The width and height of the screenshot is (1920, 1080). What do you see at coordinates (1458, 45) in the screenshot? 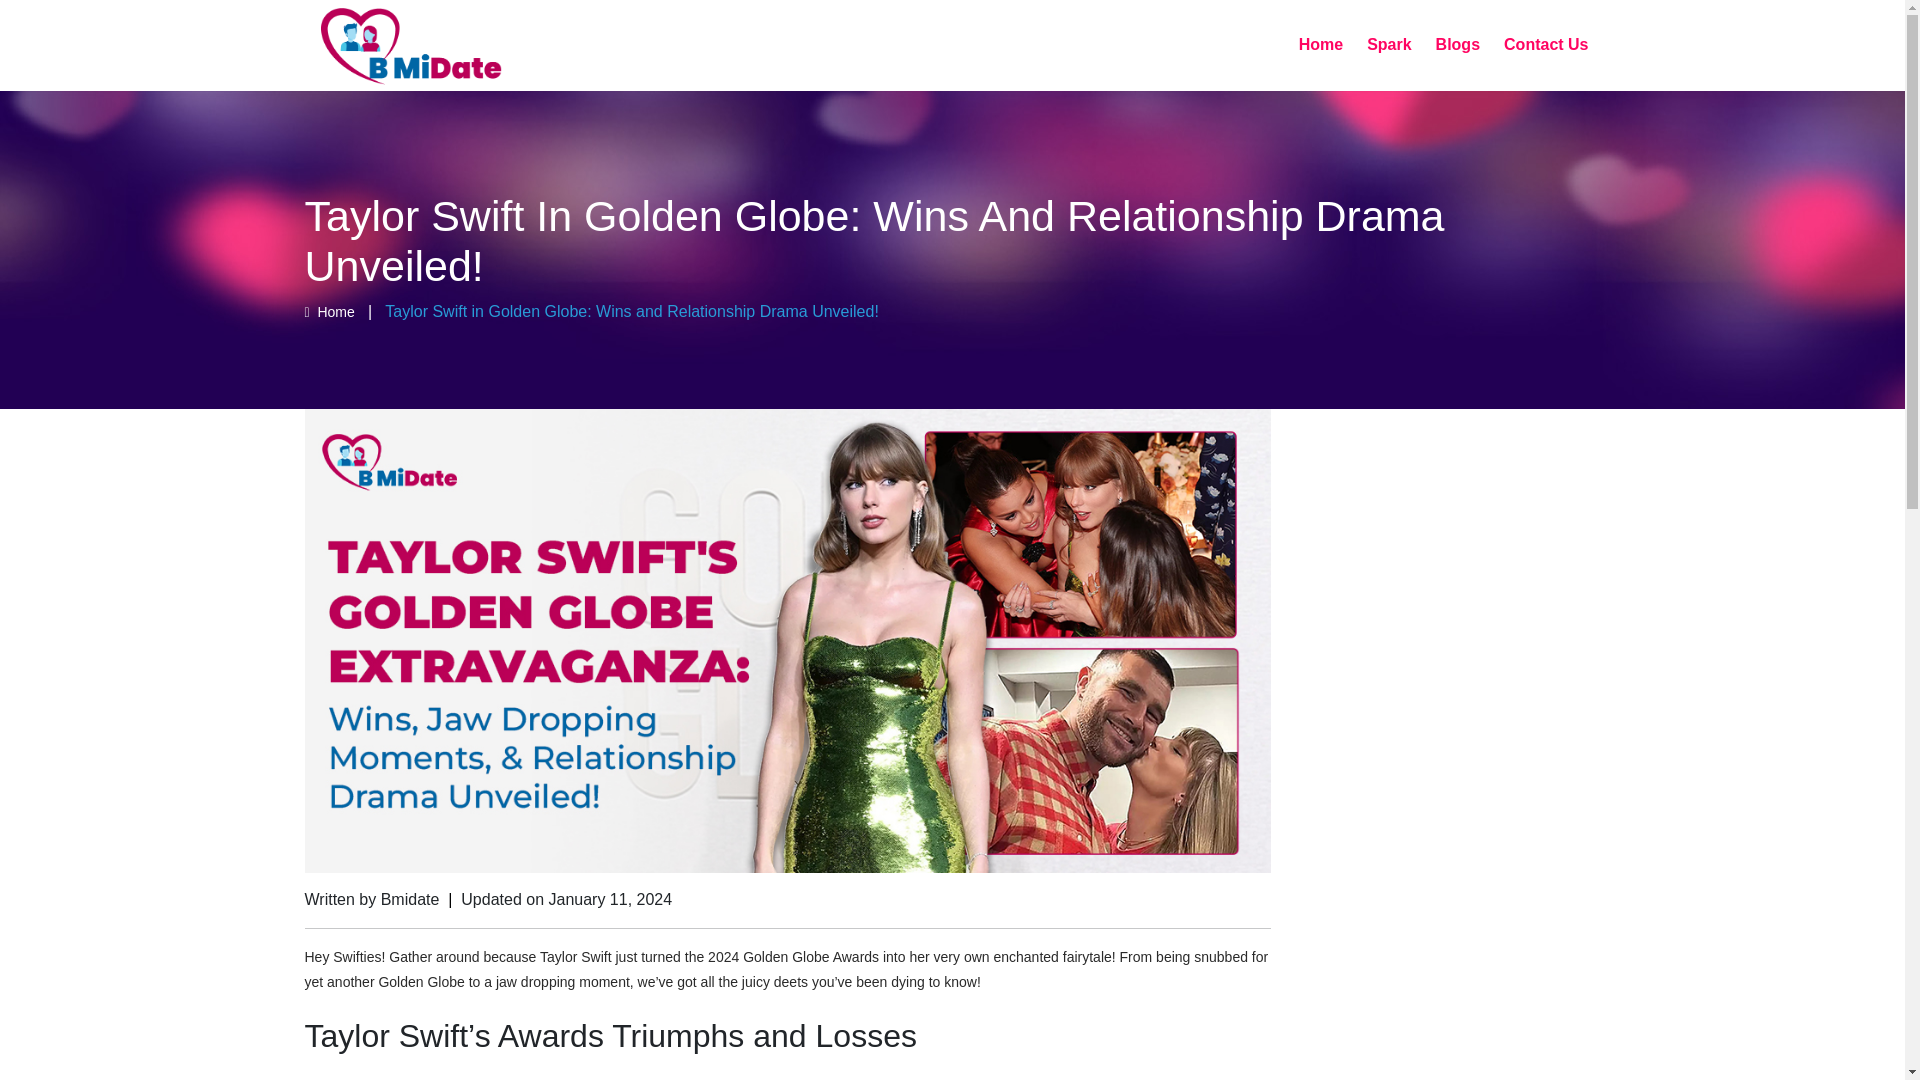
I see `Blogs` at bounding box center [1458, 45].